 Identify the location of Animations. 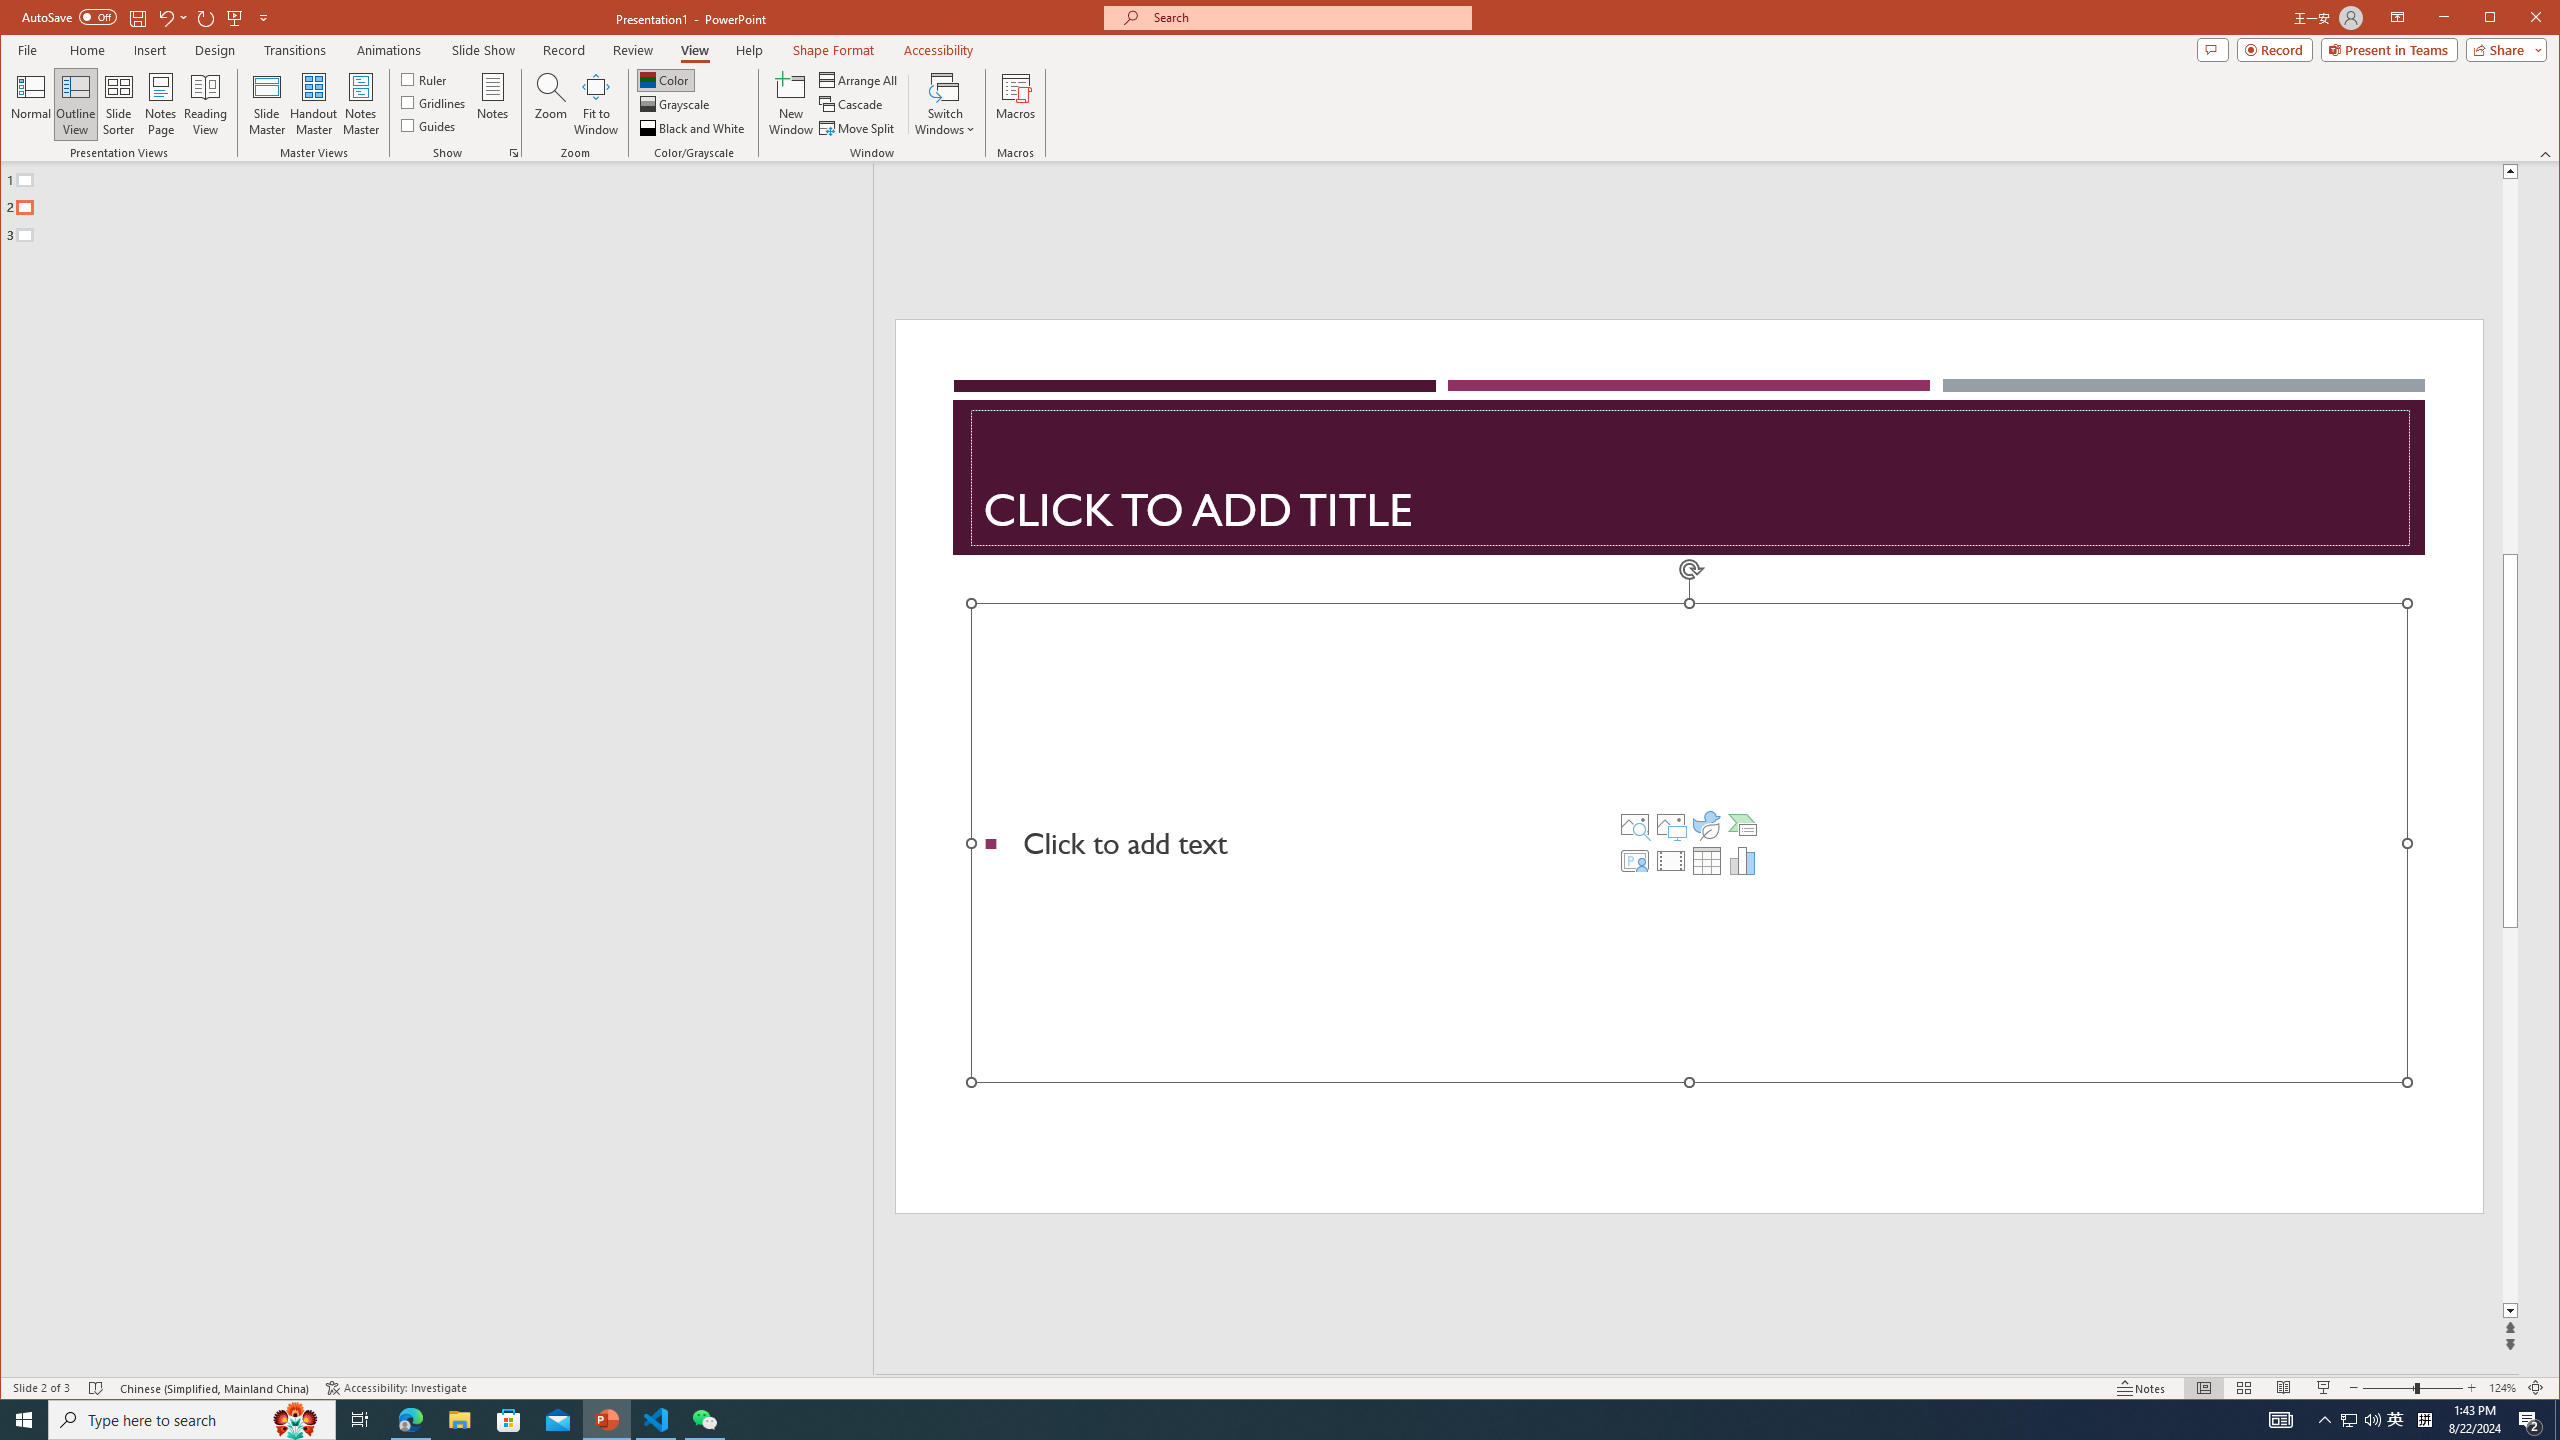
(390, 50).